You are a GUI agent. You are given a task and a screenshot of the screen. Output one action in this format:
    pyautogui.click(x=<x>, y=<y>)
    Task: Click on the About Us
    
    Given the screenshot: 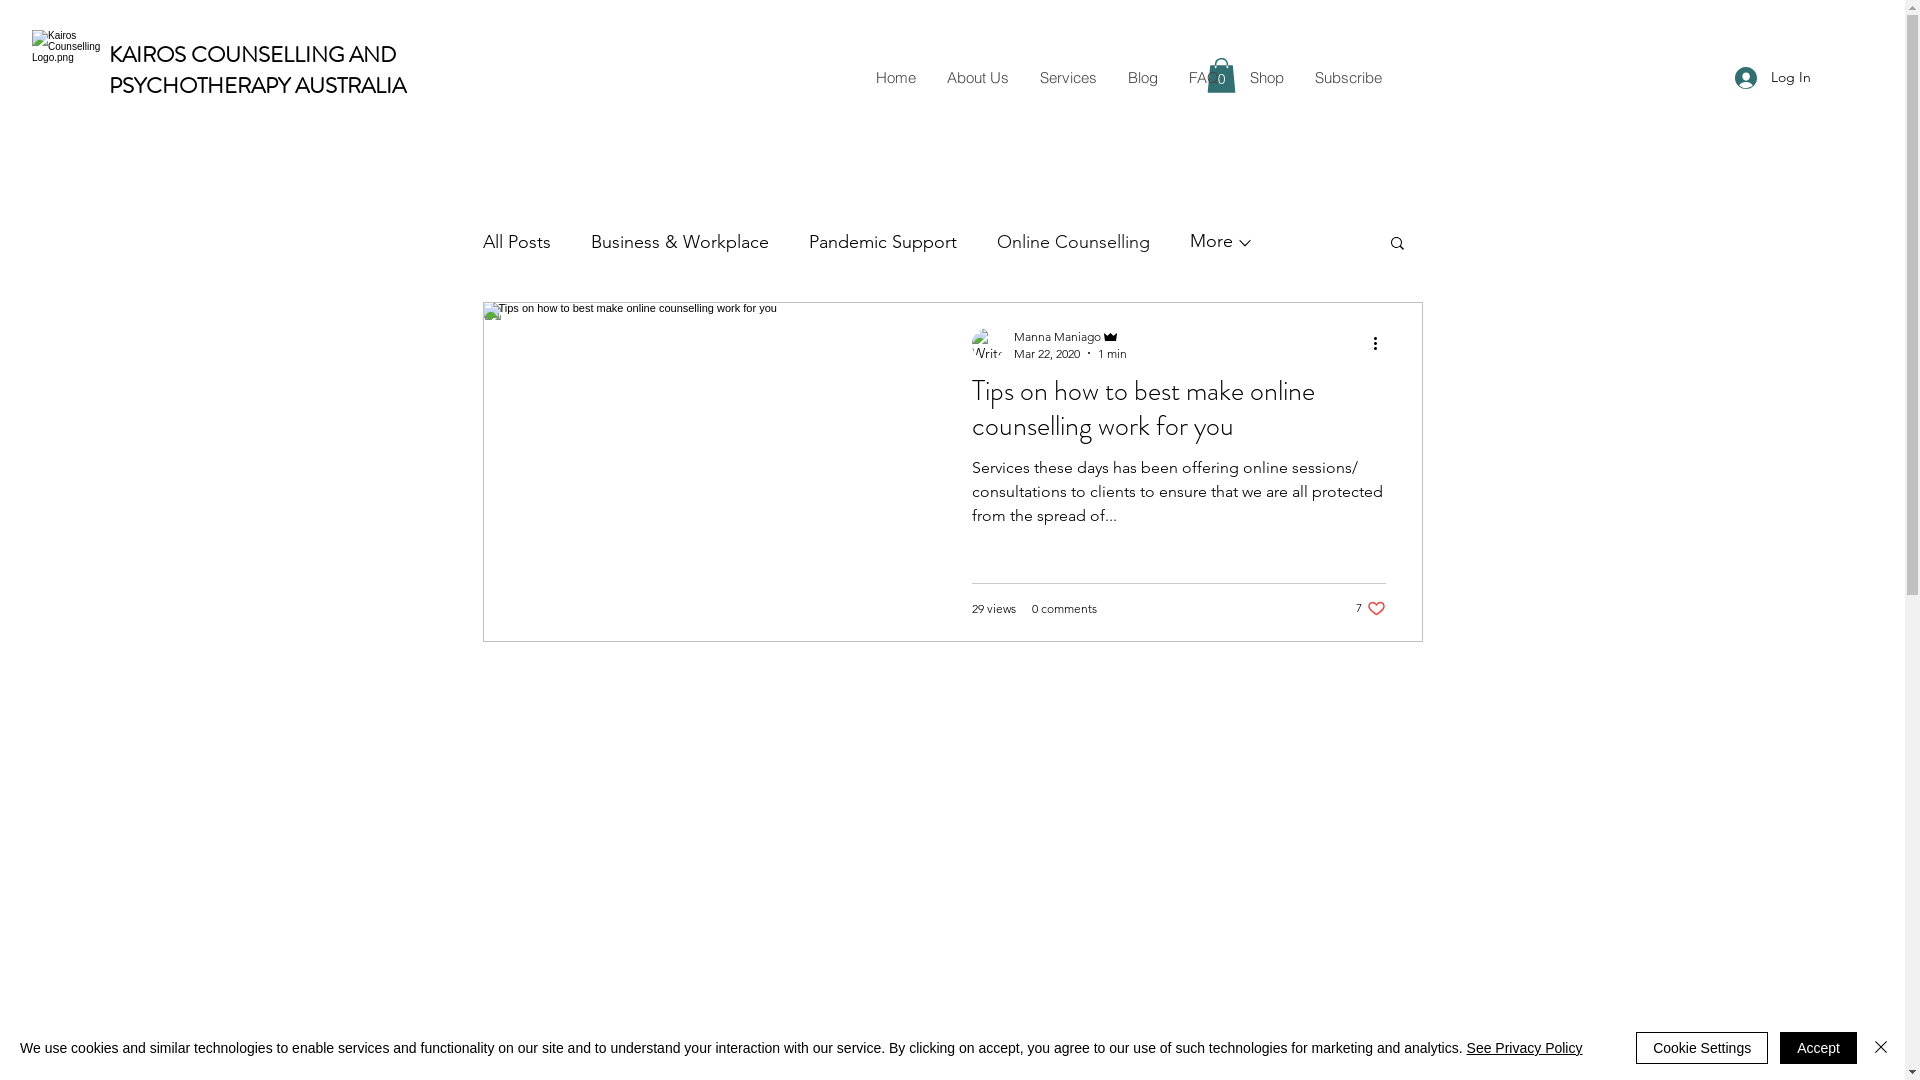 What is the action you would take?
    pyautogui.click(x=976, y=78)
    